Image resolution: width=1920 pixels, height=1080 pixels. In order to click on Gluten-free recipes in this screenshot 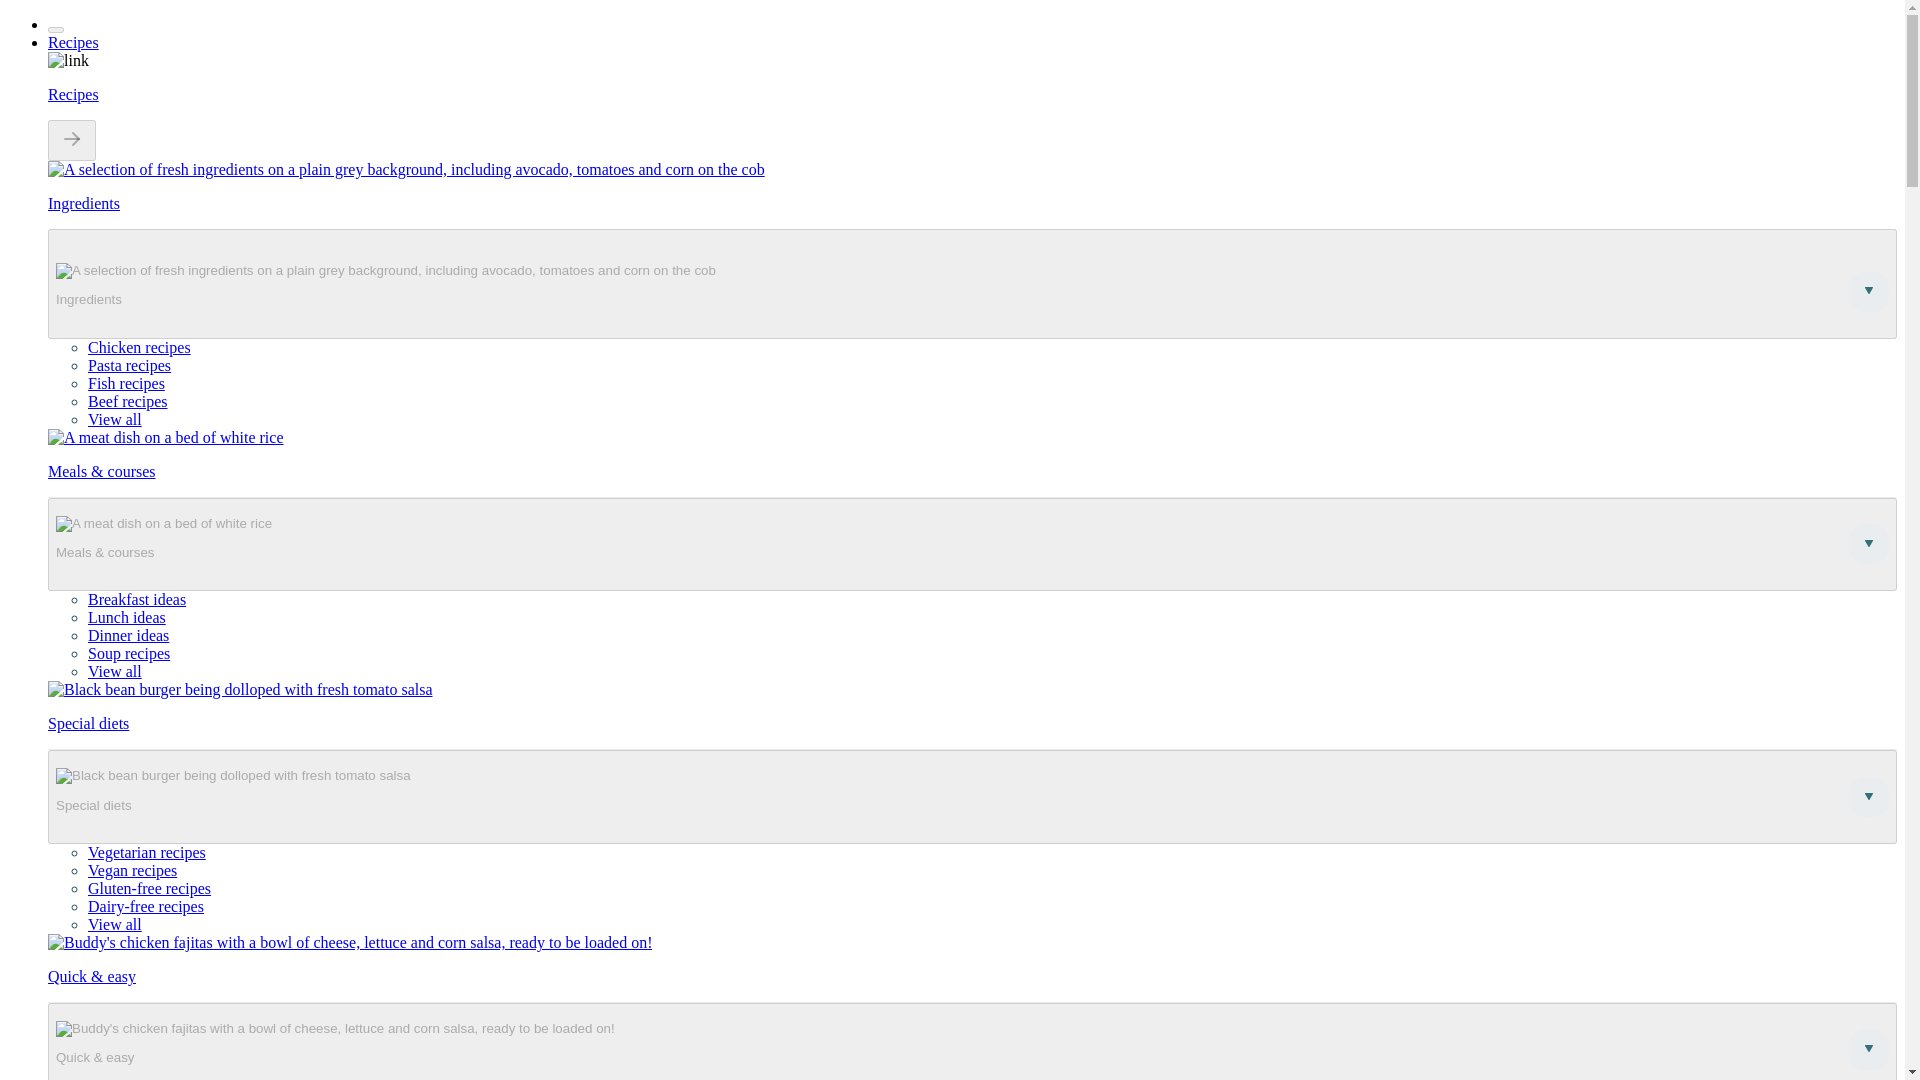, I will do `click(150, 888)`.